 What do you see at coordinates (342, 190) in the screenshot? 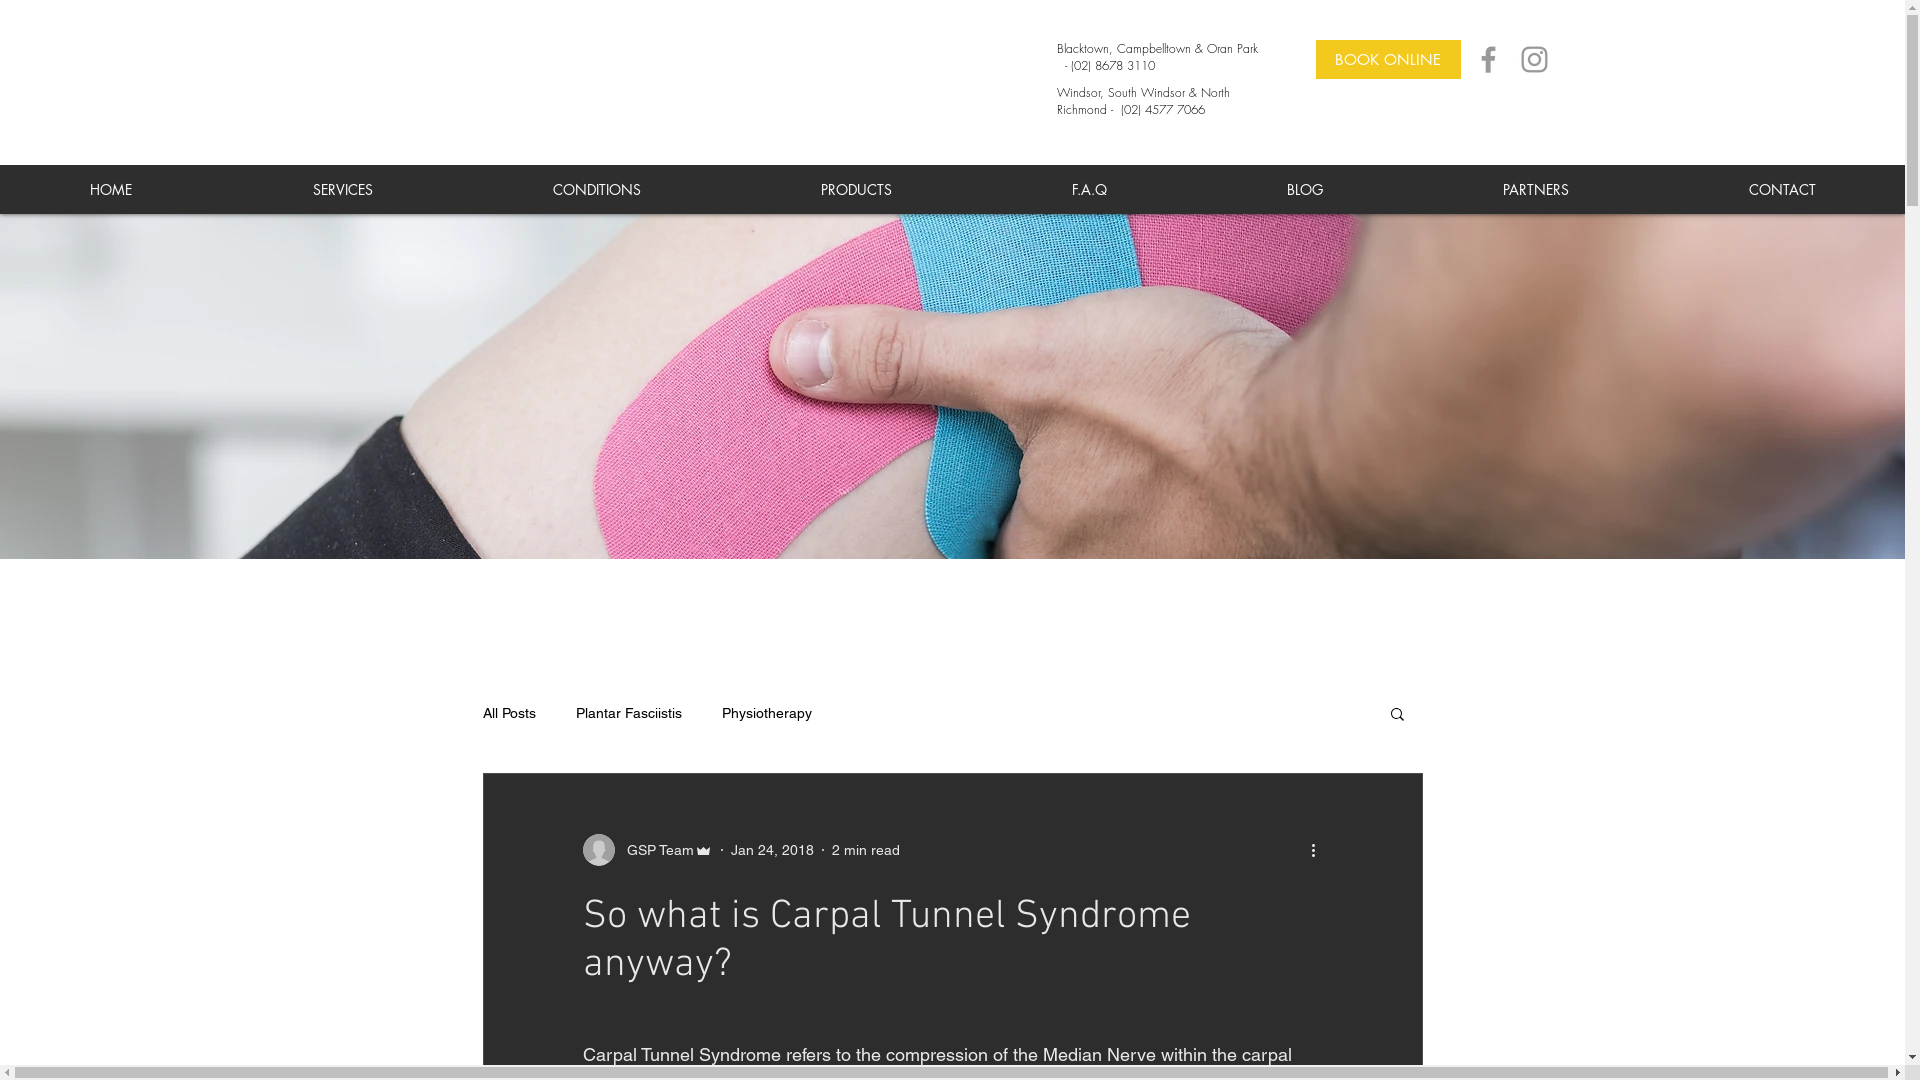
I see `SERVICES` at bounding box center [342, 190].